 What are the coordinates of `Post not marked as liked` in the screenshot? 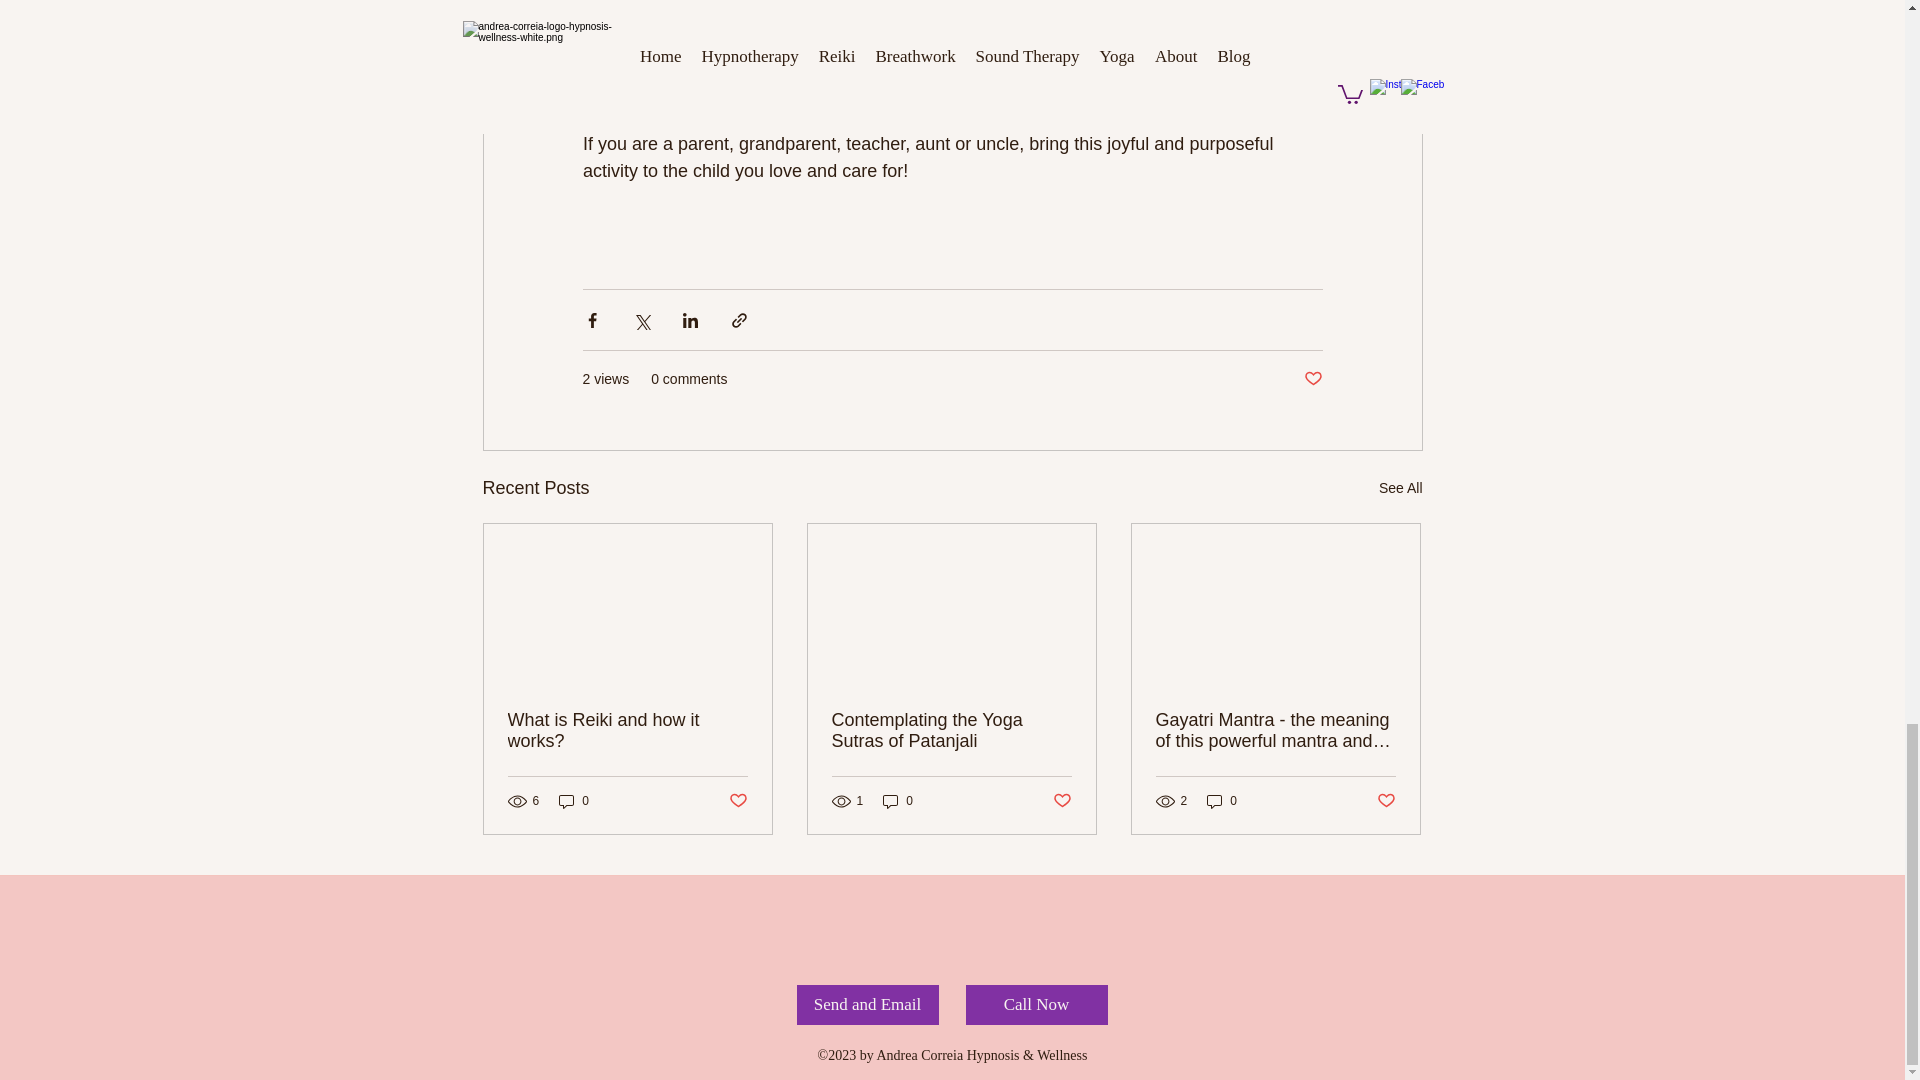 It's located at (1386, 801).